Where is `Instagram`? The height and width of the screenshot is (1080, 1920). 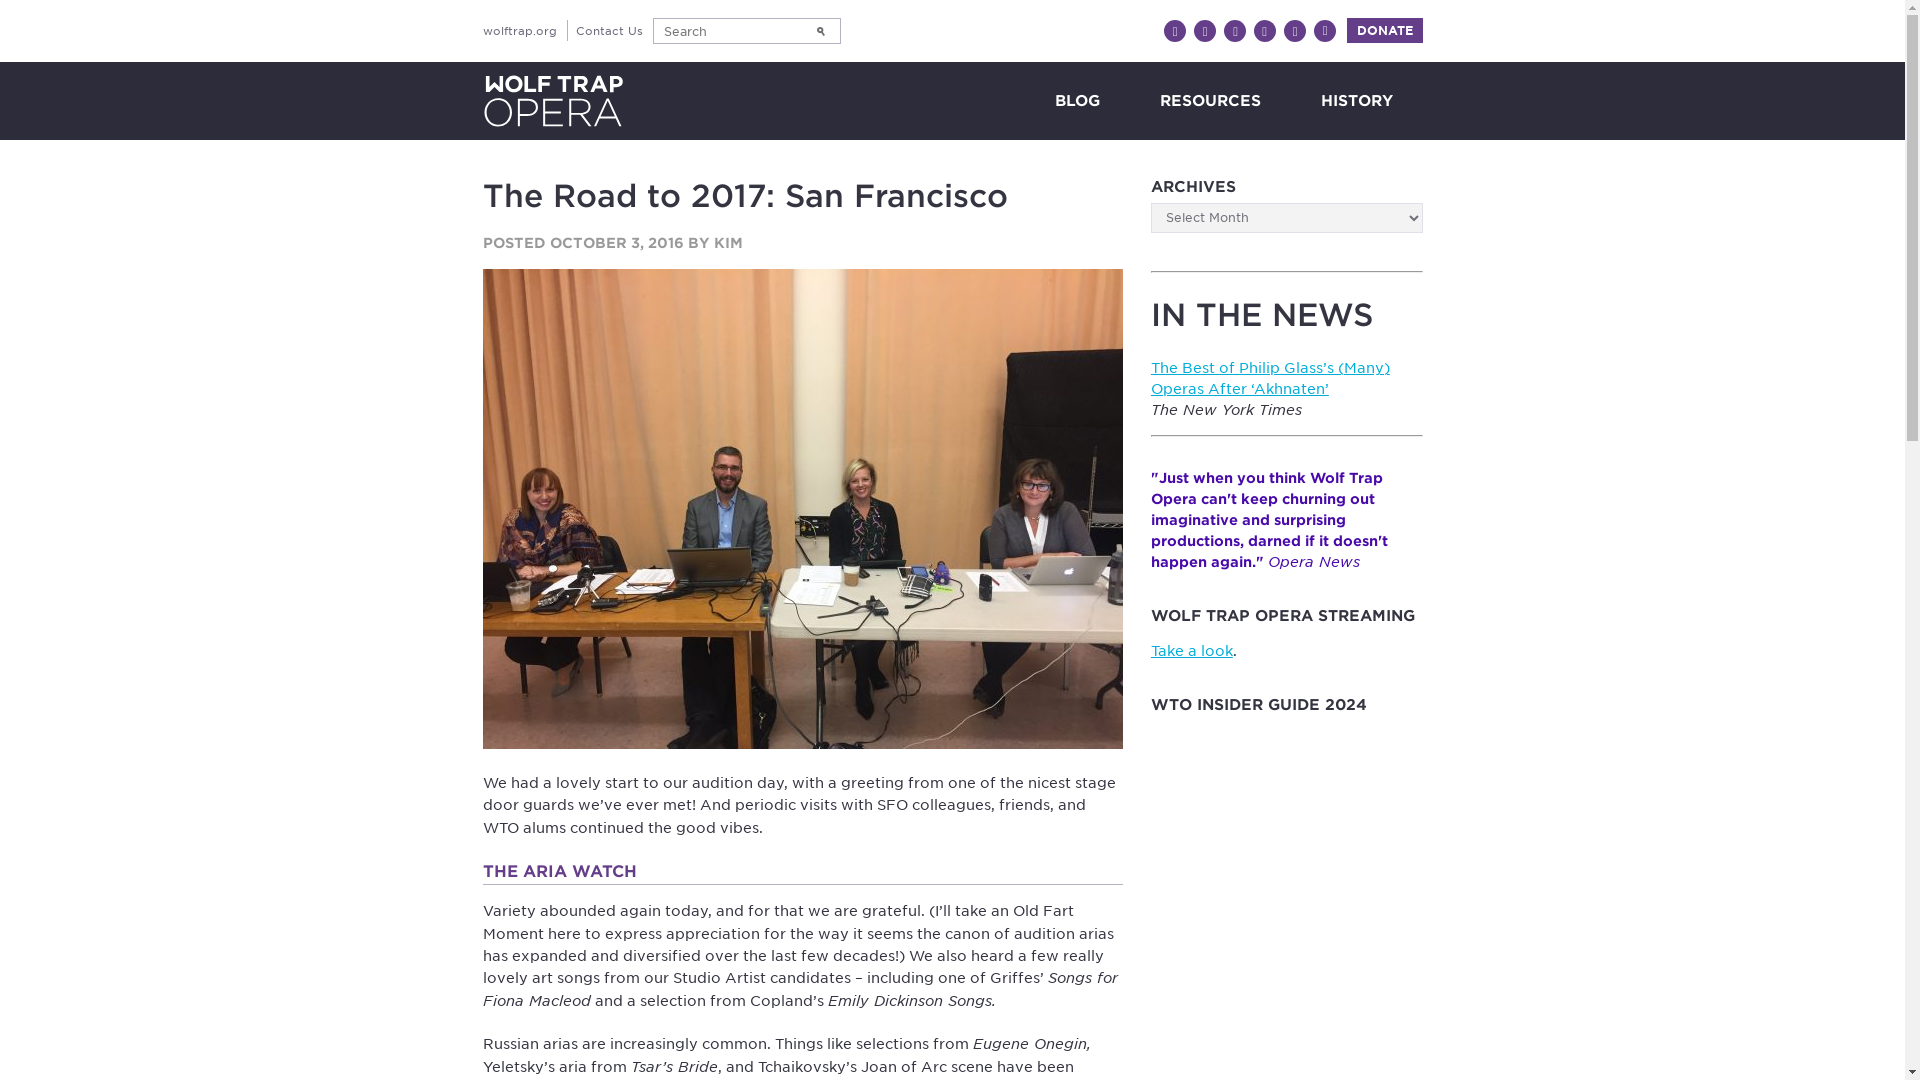 Instagram is located at coordinates (1235, 31).